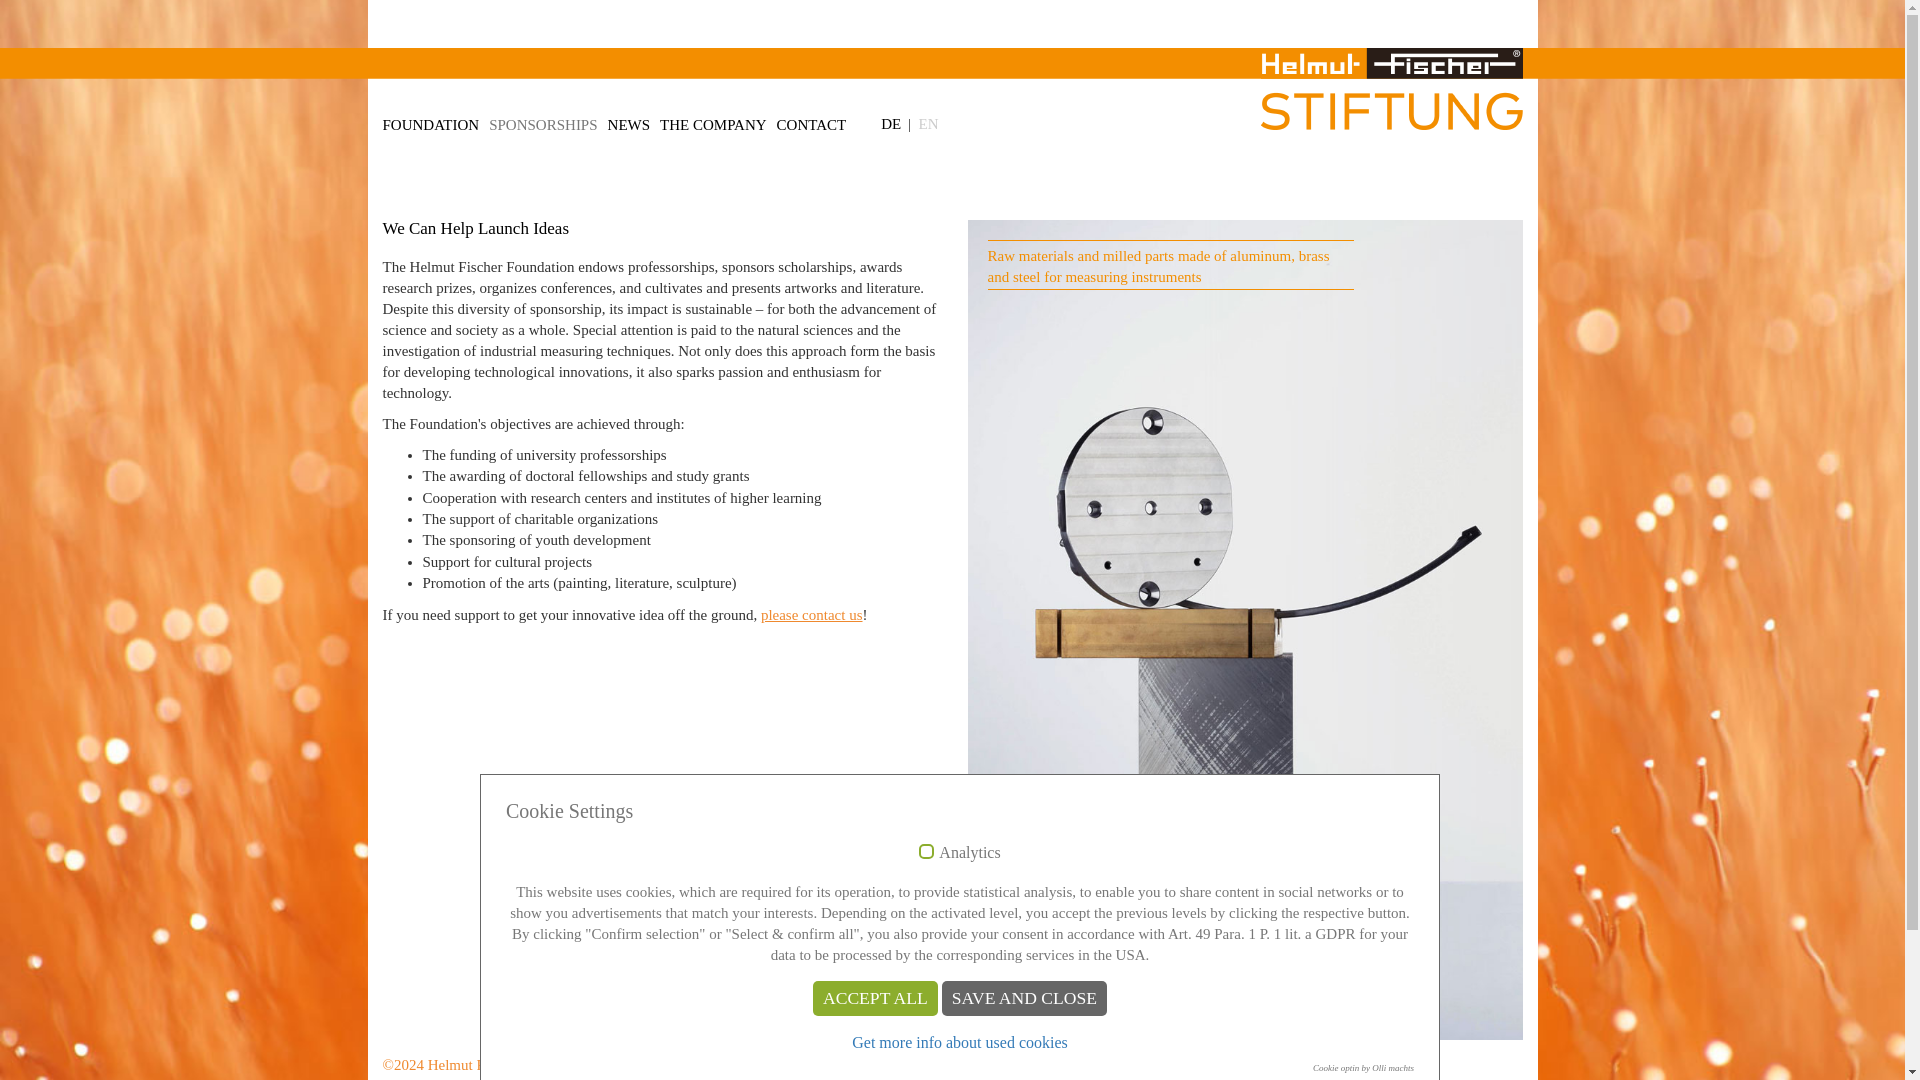 The width and height of the screenshot is (1920, 1080). Describe the element at coordinates (811, 614) in the screenshot. I see `Opens internal link in current window` at that location.